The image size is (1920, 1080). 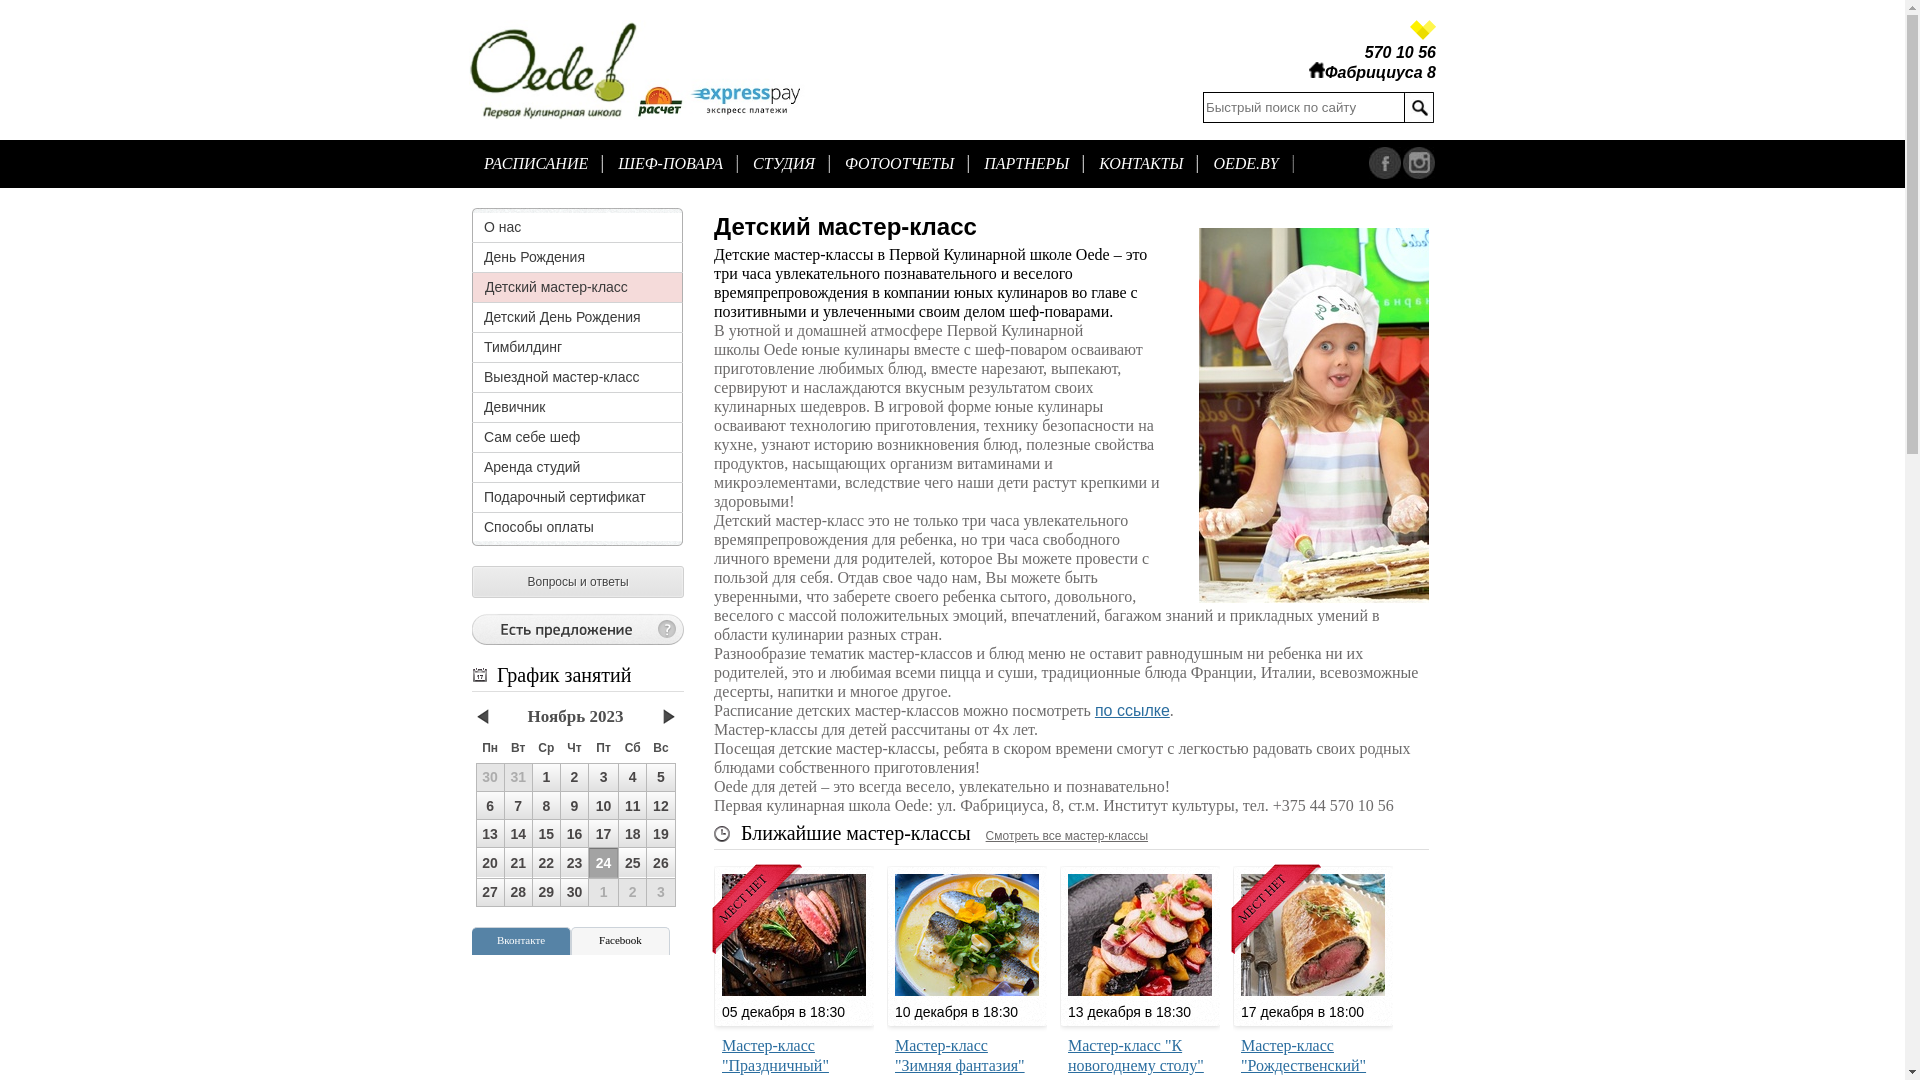 What do you see at coordinates (632, 862) in the screenshot?
I see `25` at bounding box center [632, 862].